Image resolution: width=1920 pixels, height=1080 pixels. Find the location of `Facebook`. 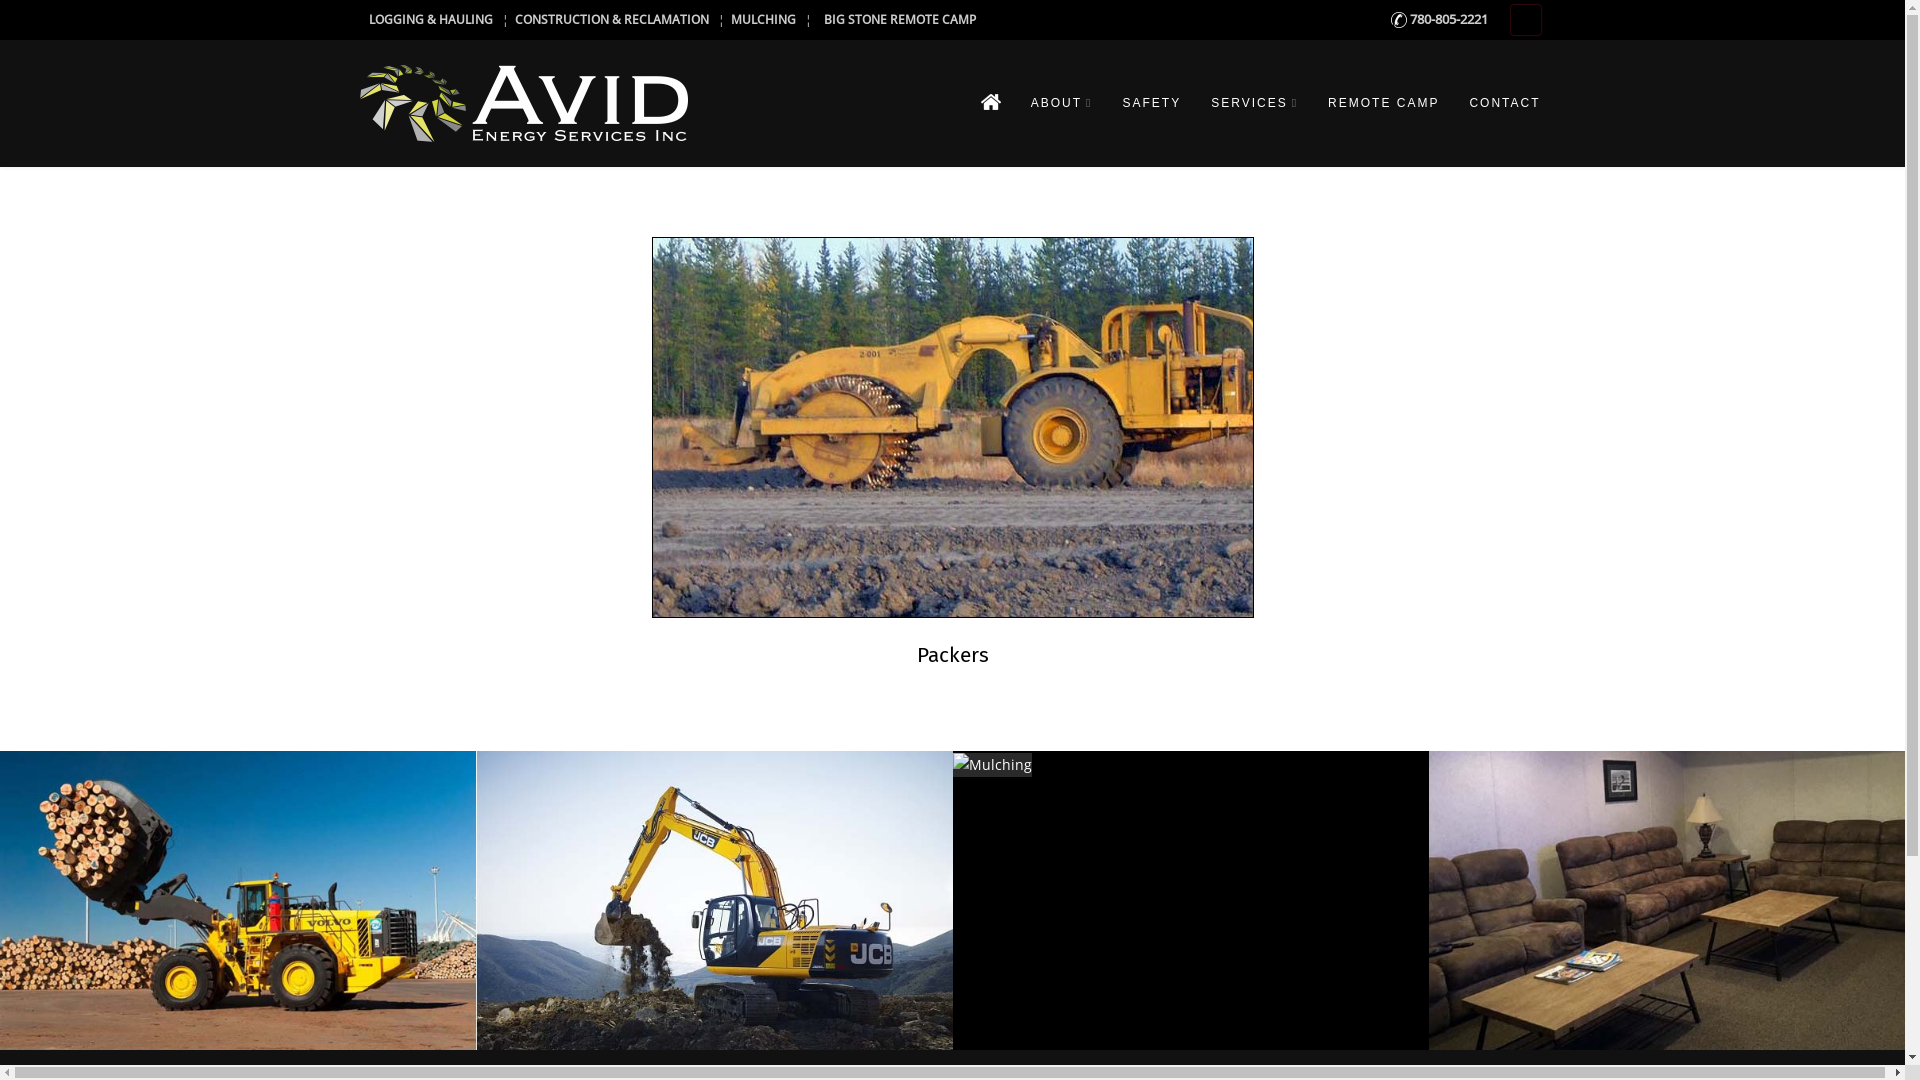

Facebook is located at coordinates (1525, 20).